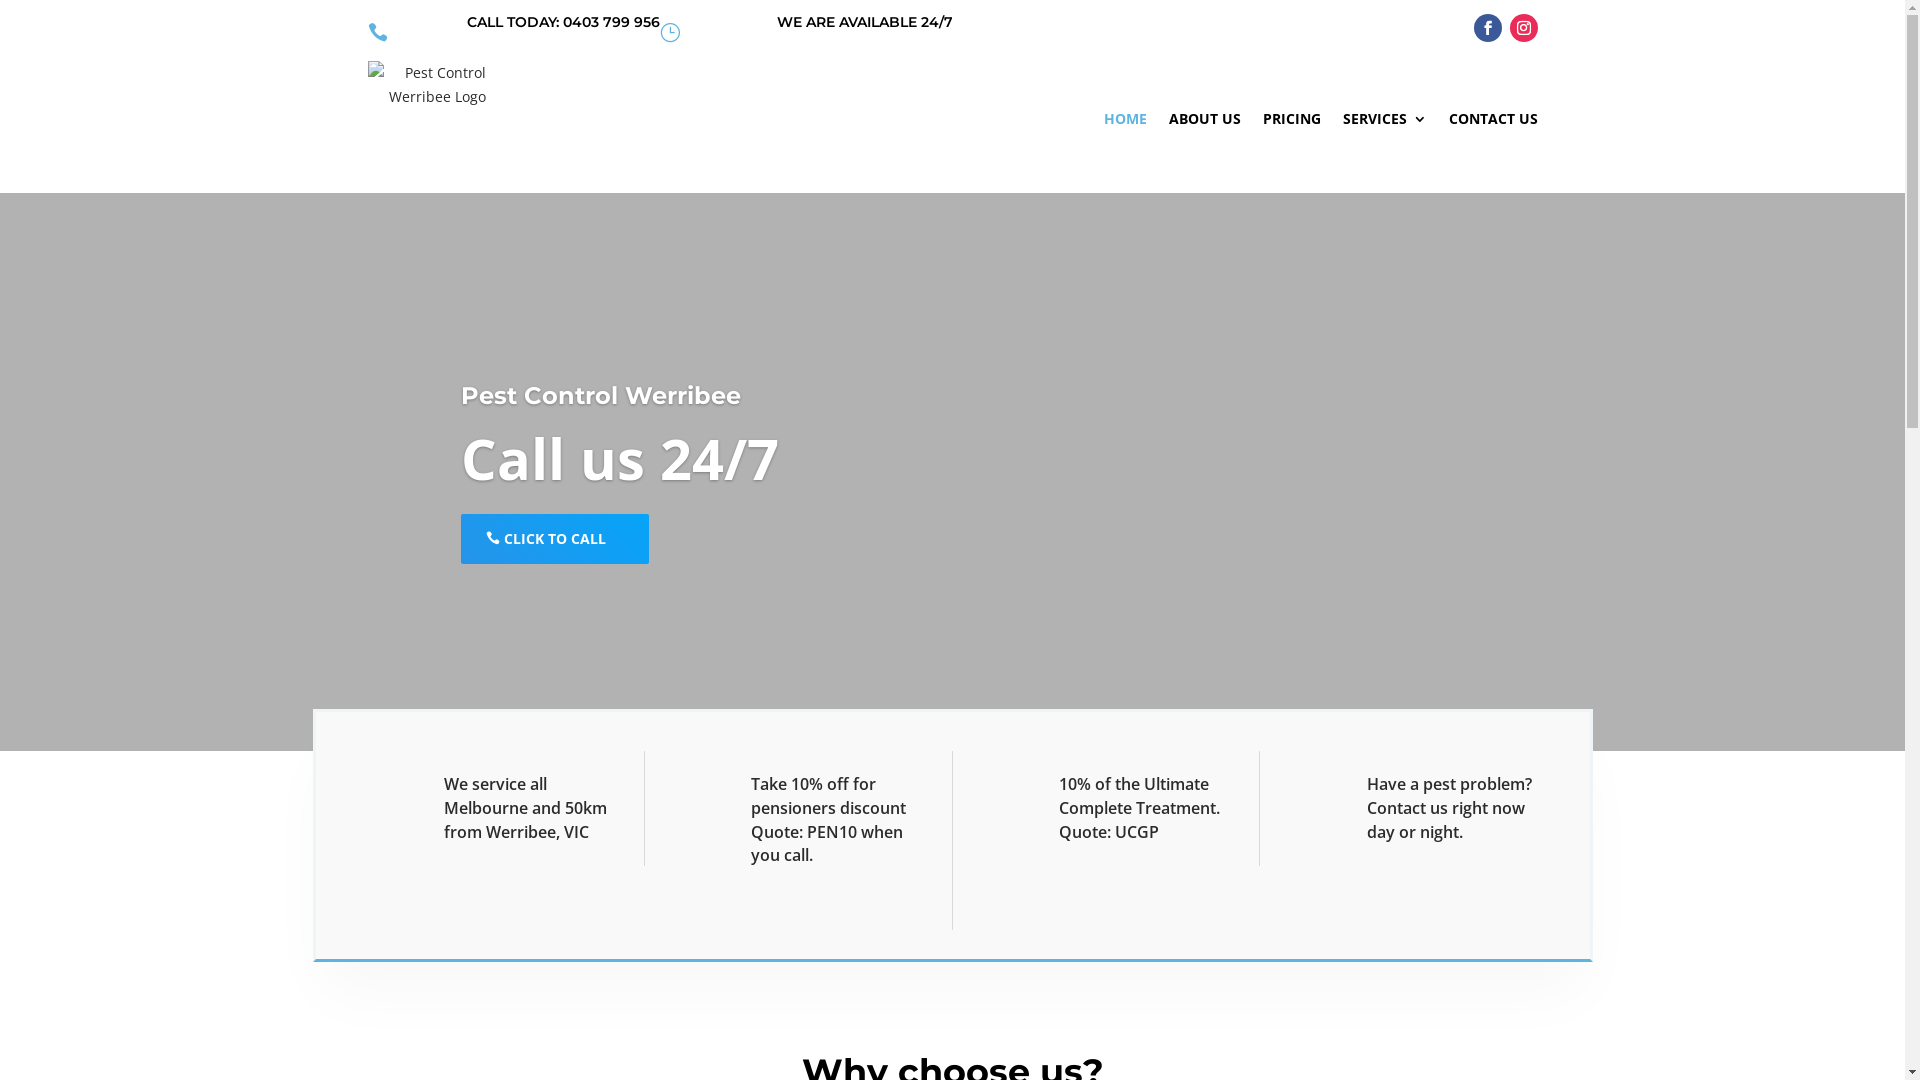 Image resolution: width=1920 pixels, height=1080 pixels. I want to click on Follow on Facebook, so click(1488, 28).